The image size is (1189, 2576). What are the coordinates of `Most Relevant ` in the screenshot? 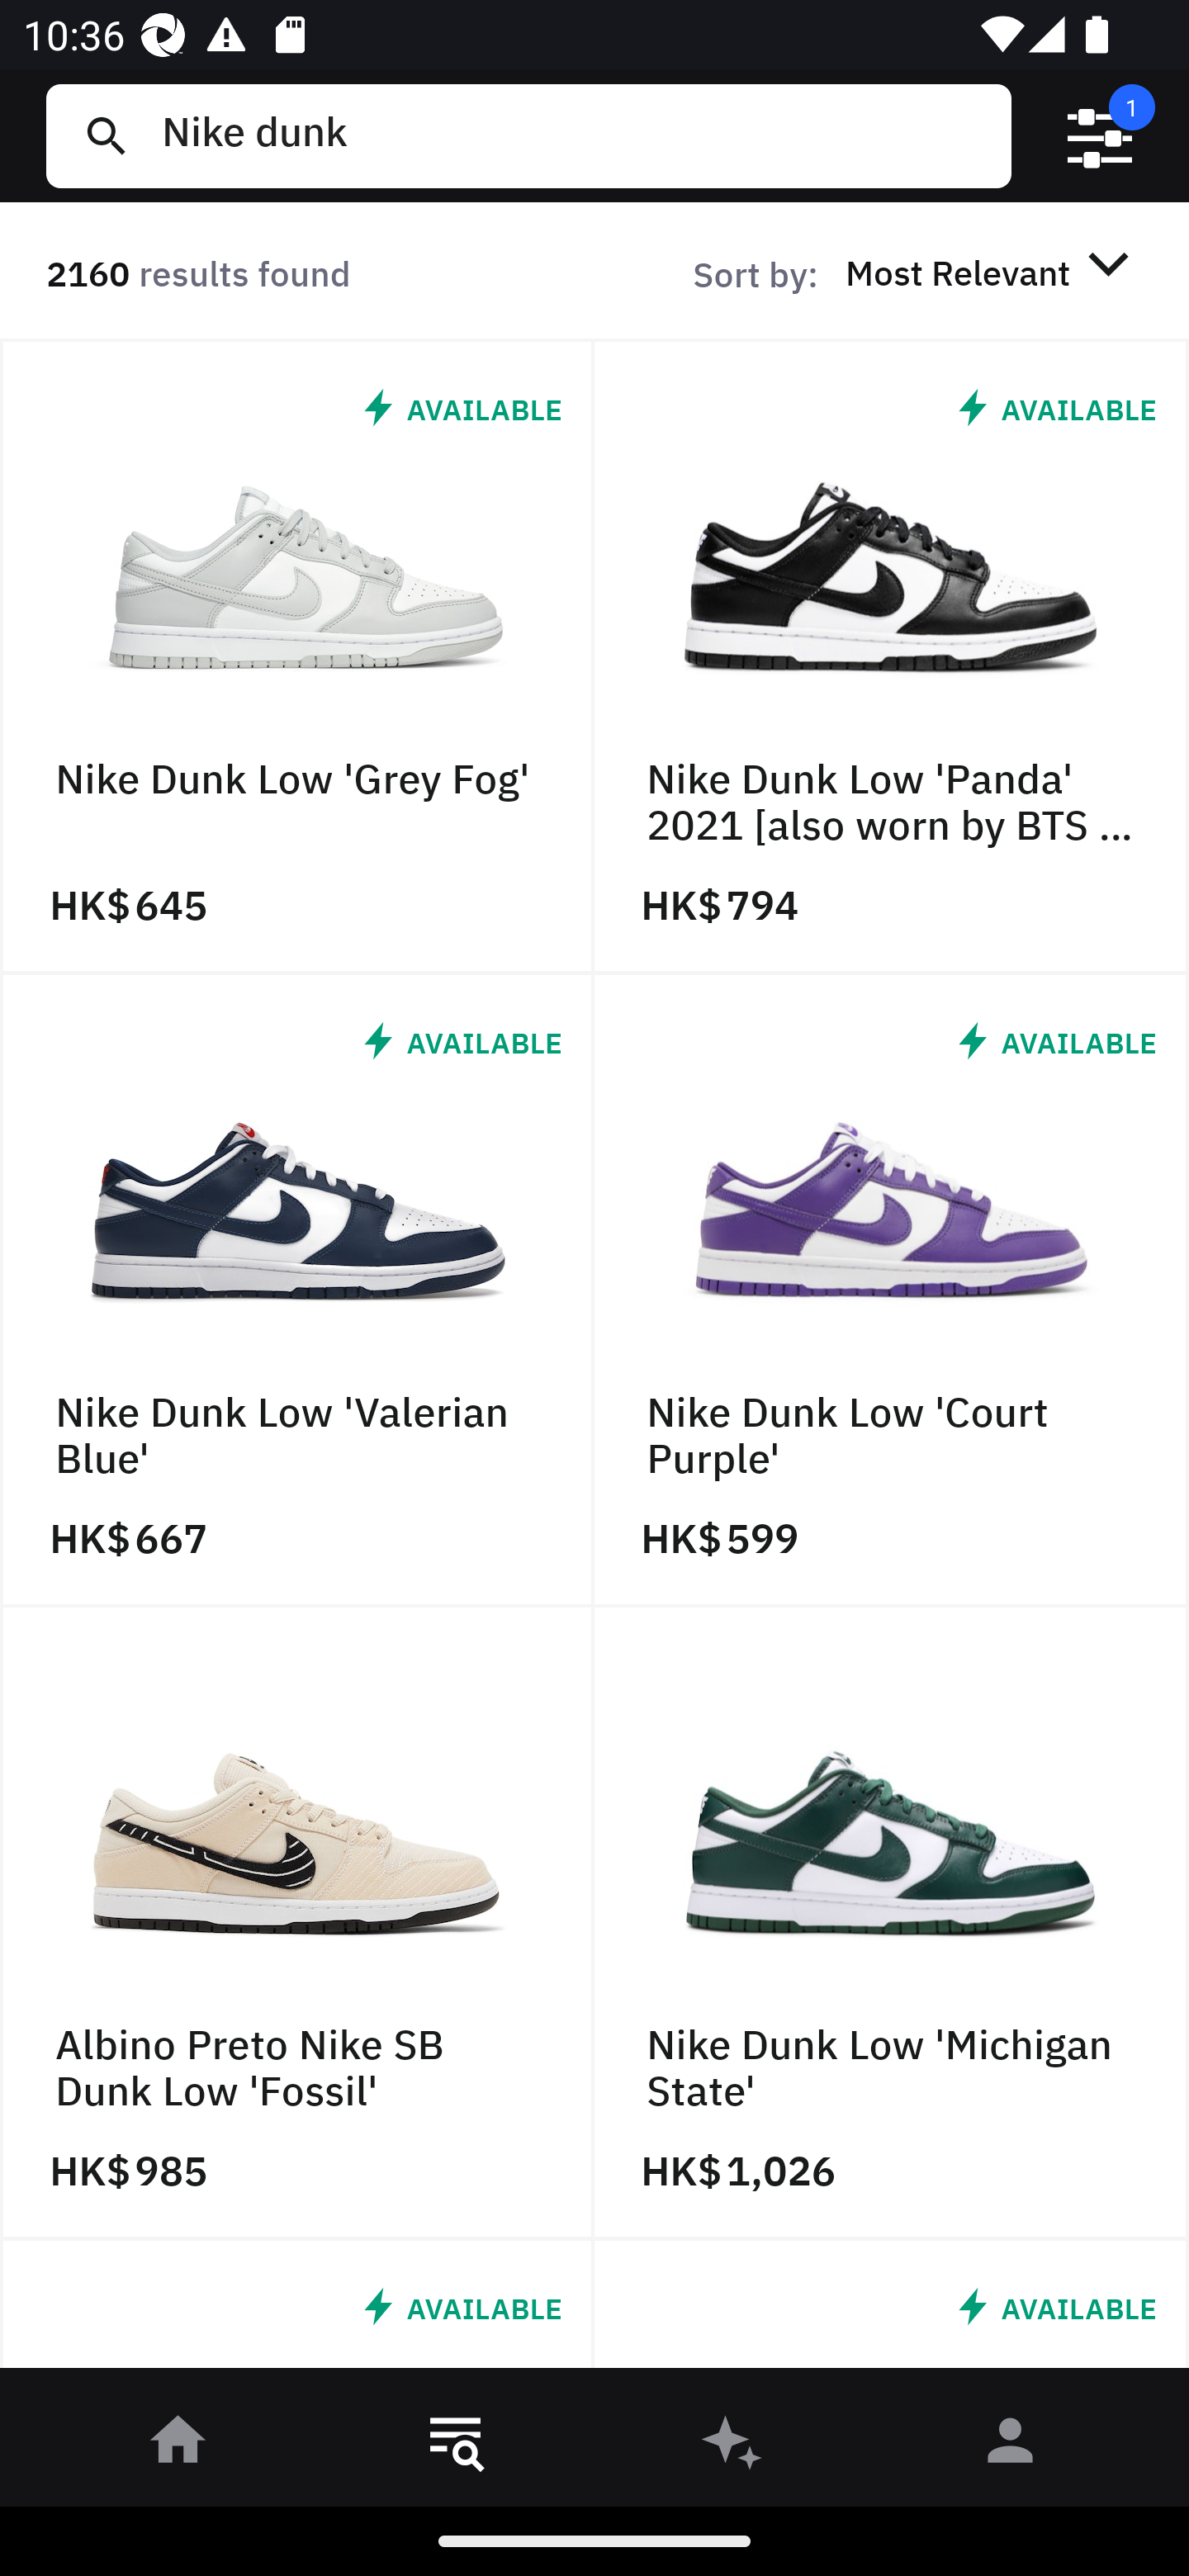 It's located at (992, 272).